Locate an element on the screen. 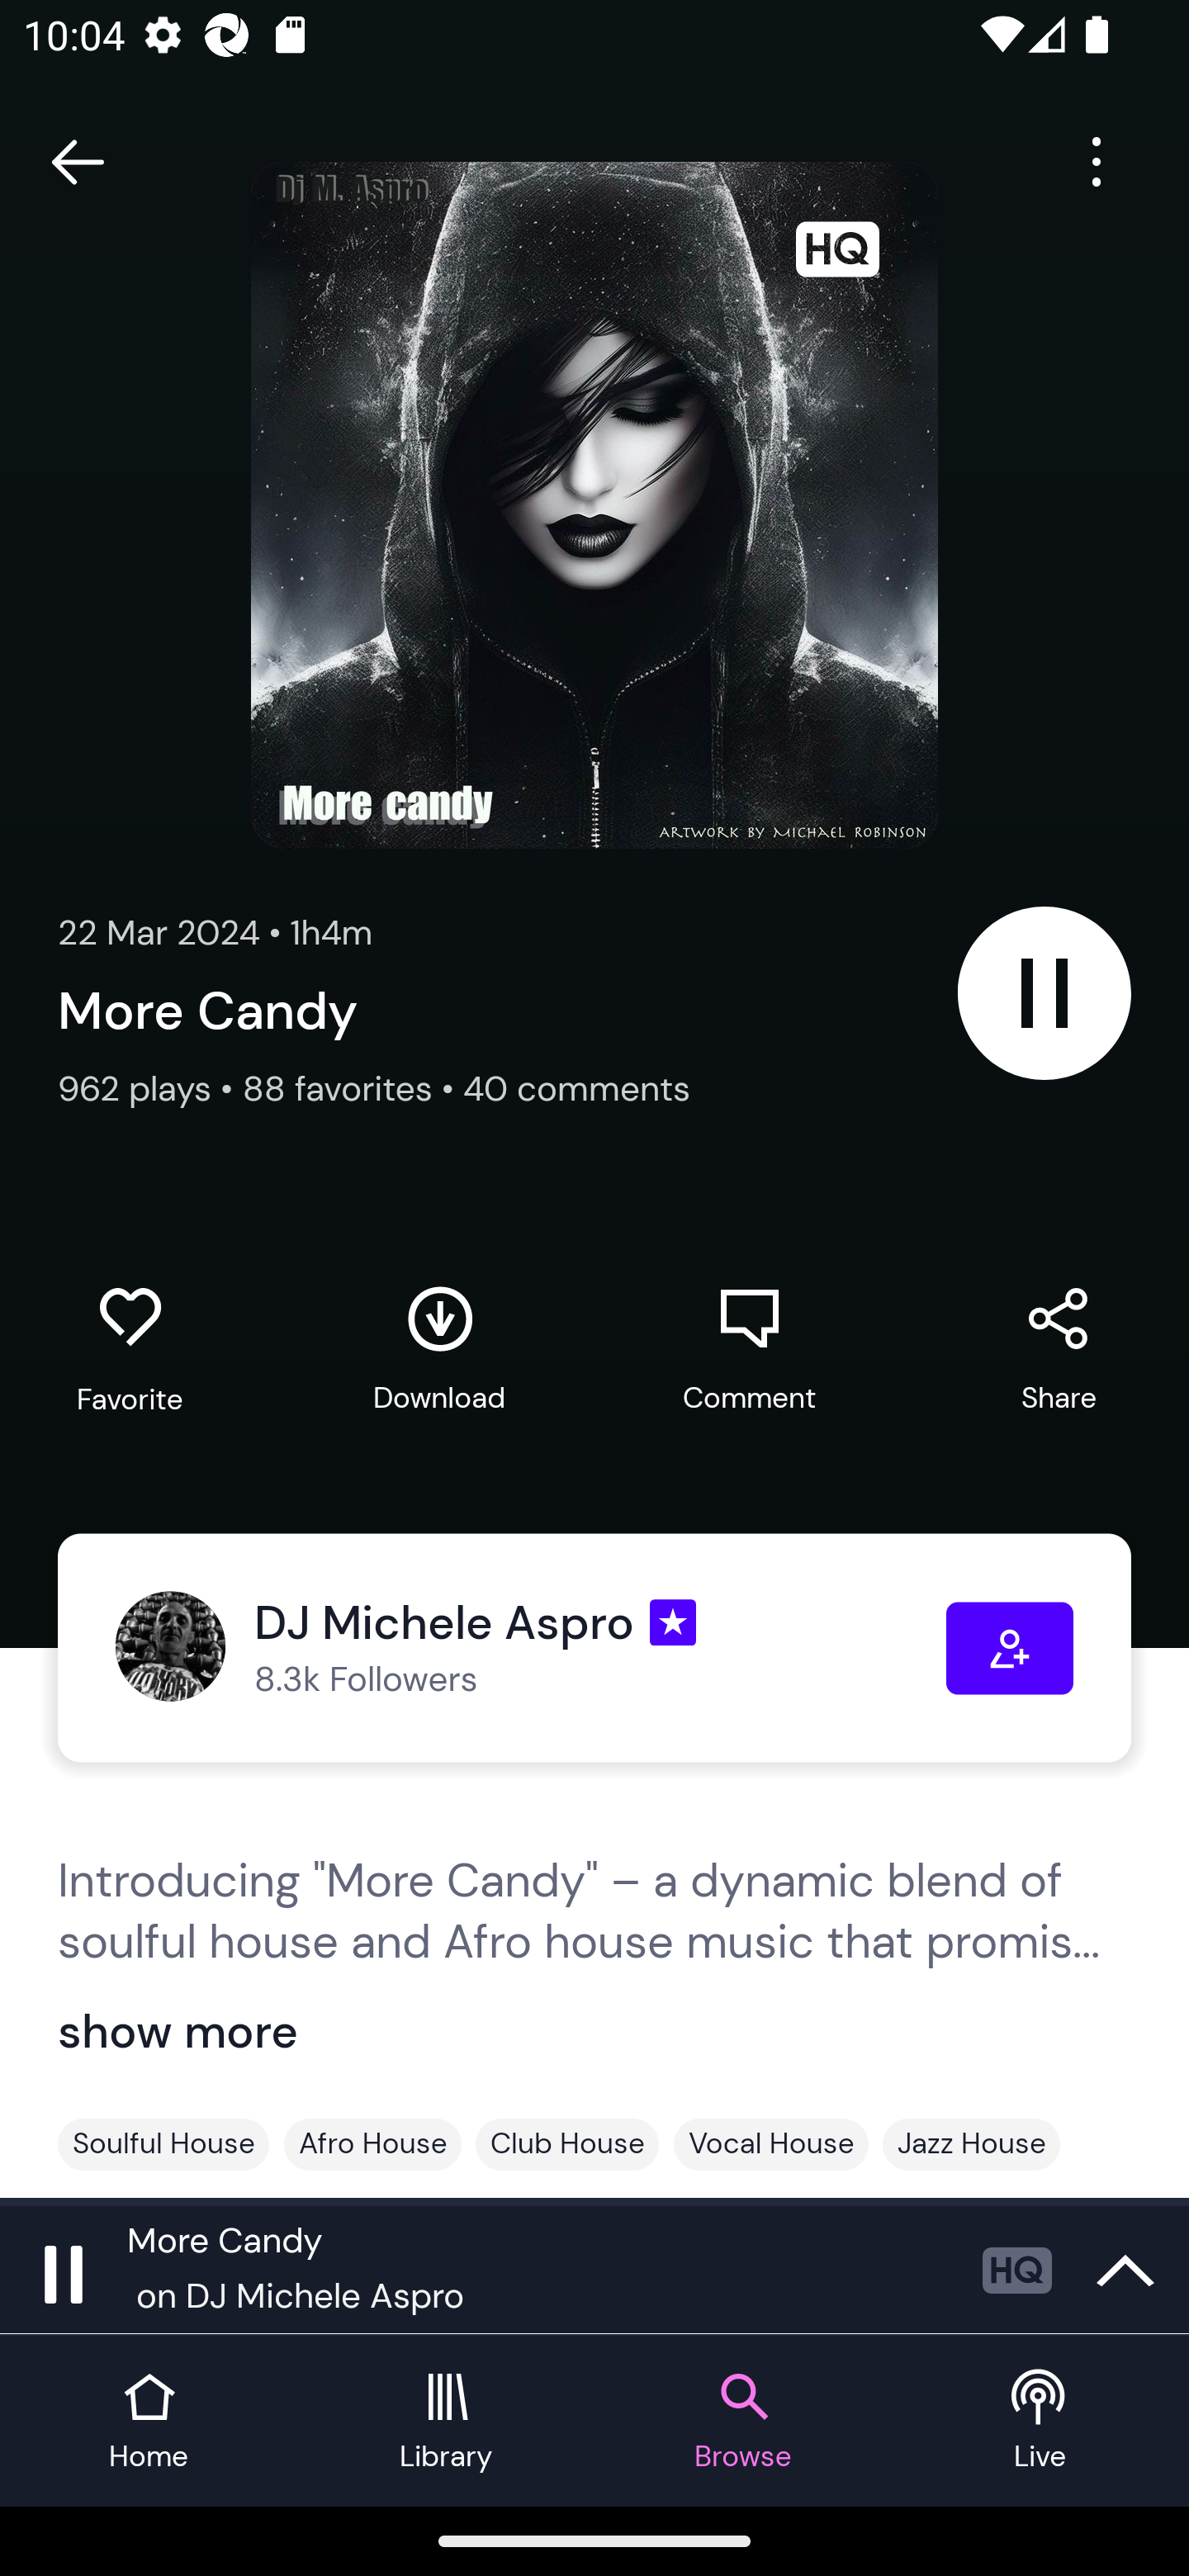 This screenshot has height=2576, width=1189. Favorite is located at coordinates (130, 1351).